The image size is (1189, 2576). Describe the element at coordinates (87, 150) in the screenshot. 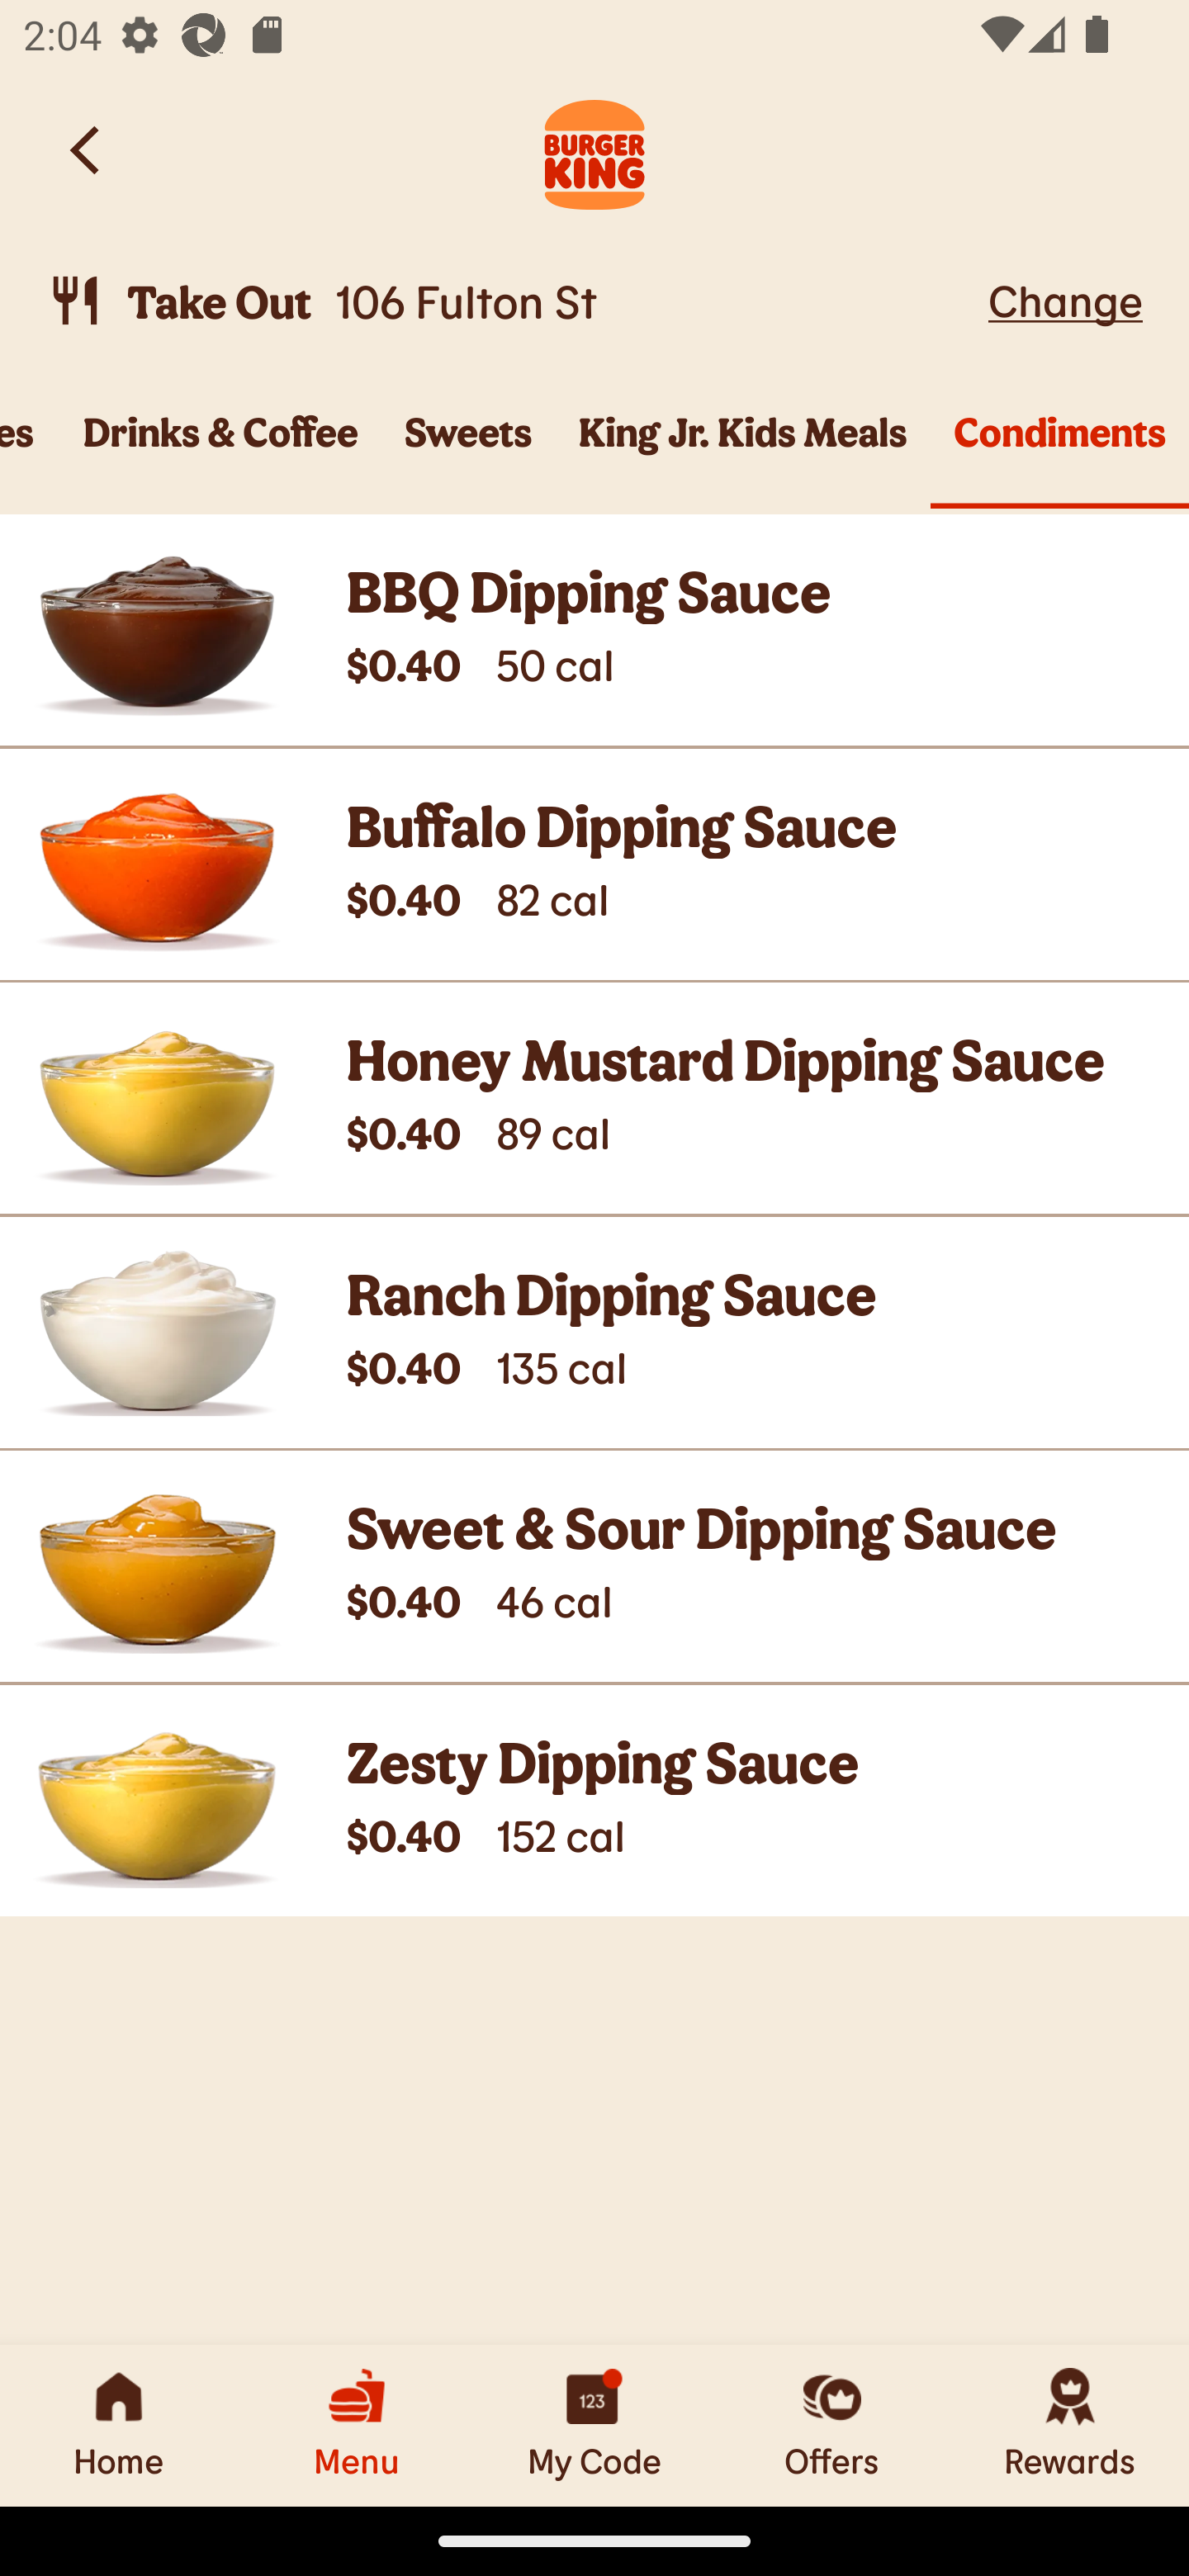

I see `Back` at that location.